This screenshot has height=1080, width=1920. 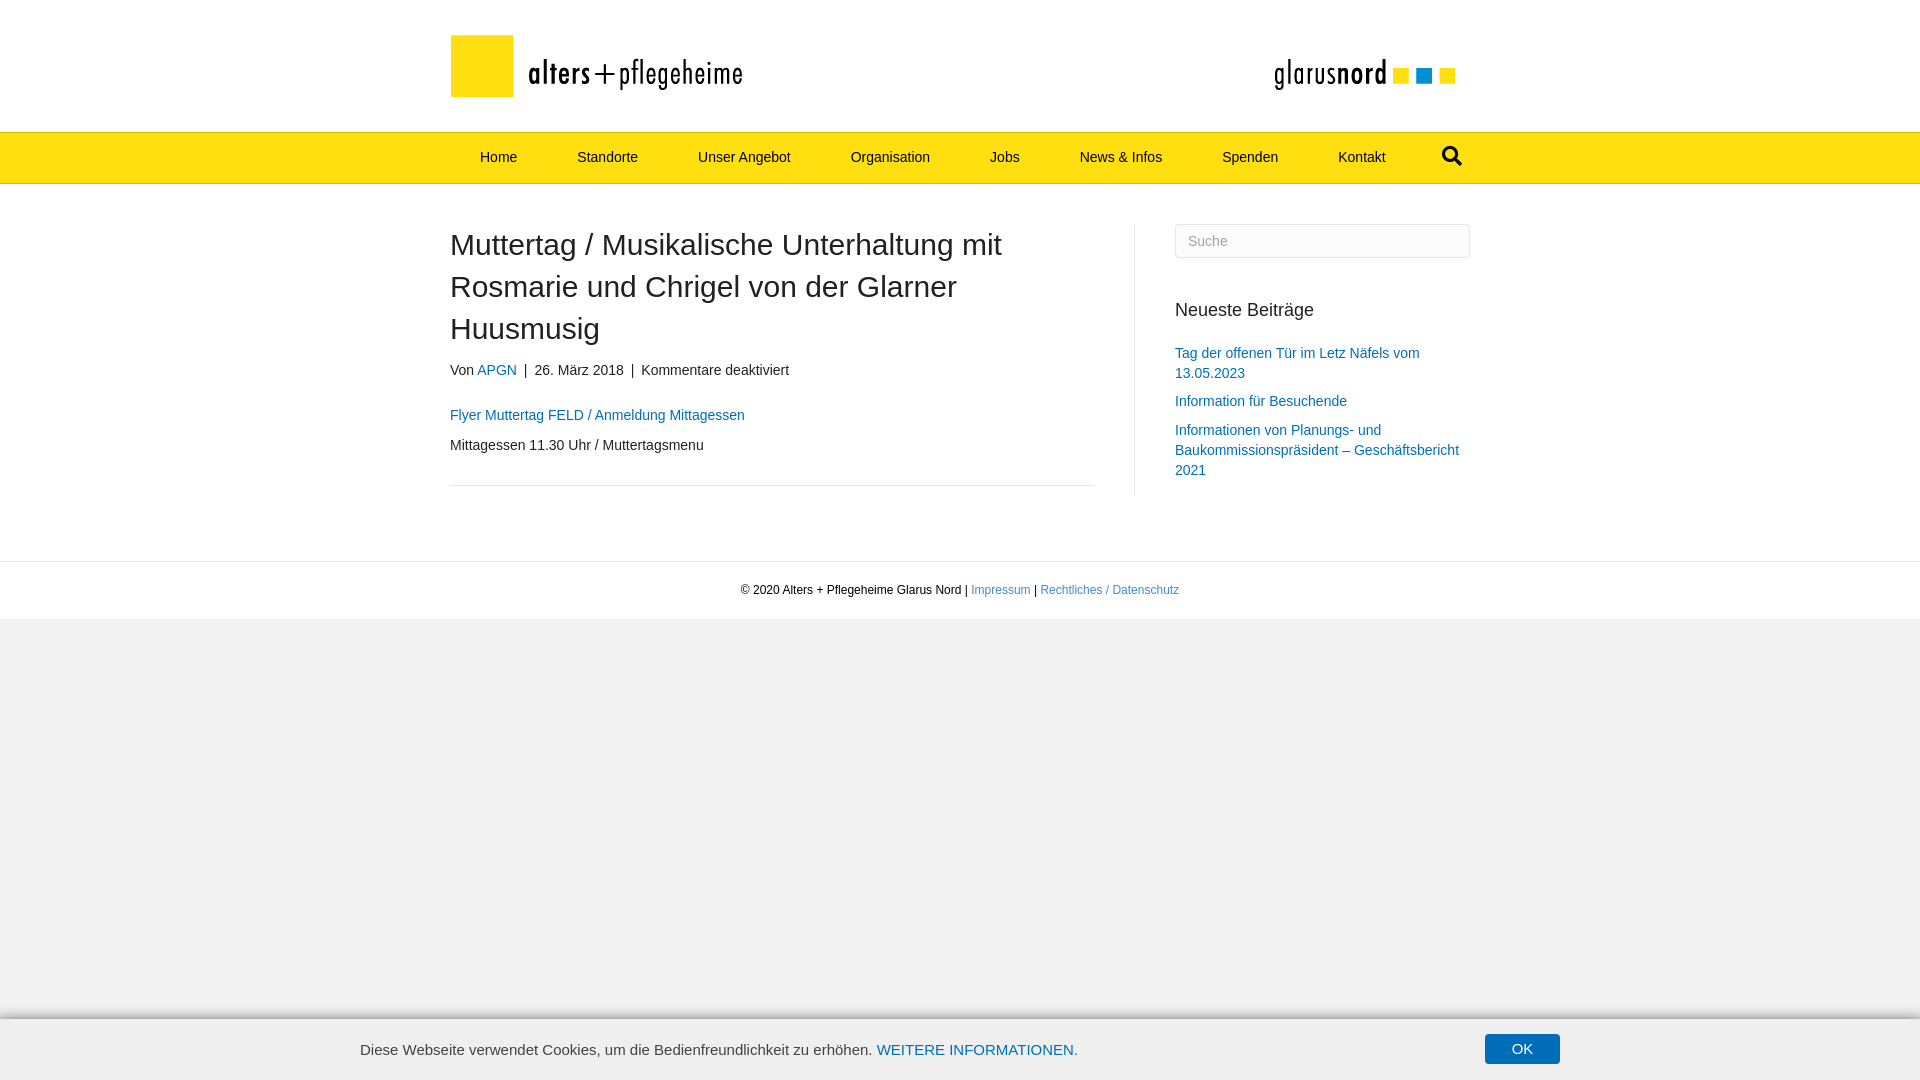 I want to click on Standorte, so click(x=608, y=158).